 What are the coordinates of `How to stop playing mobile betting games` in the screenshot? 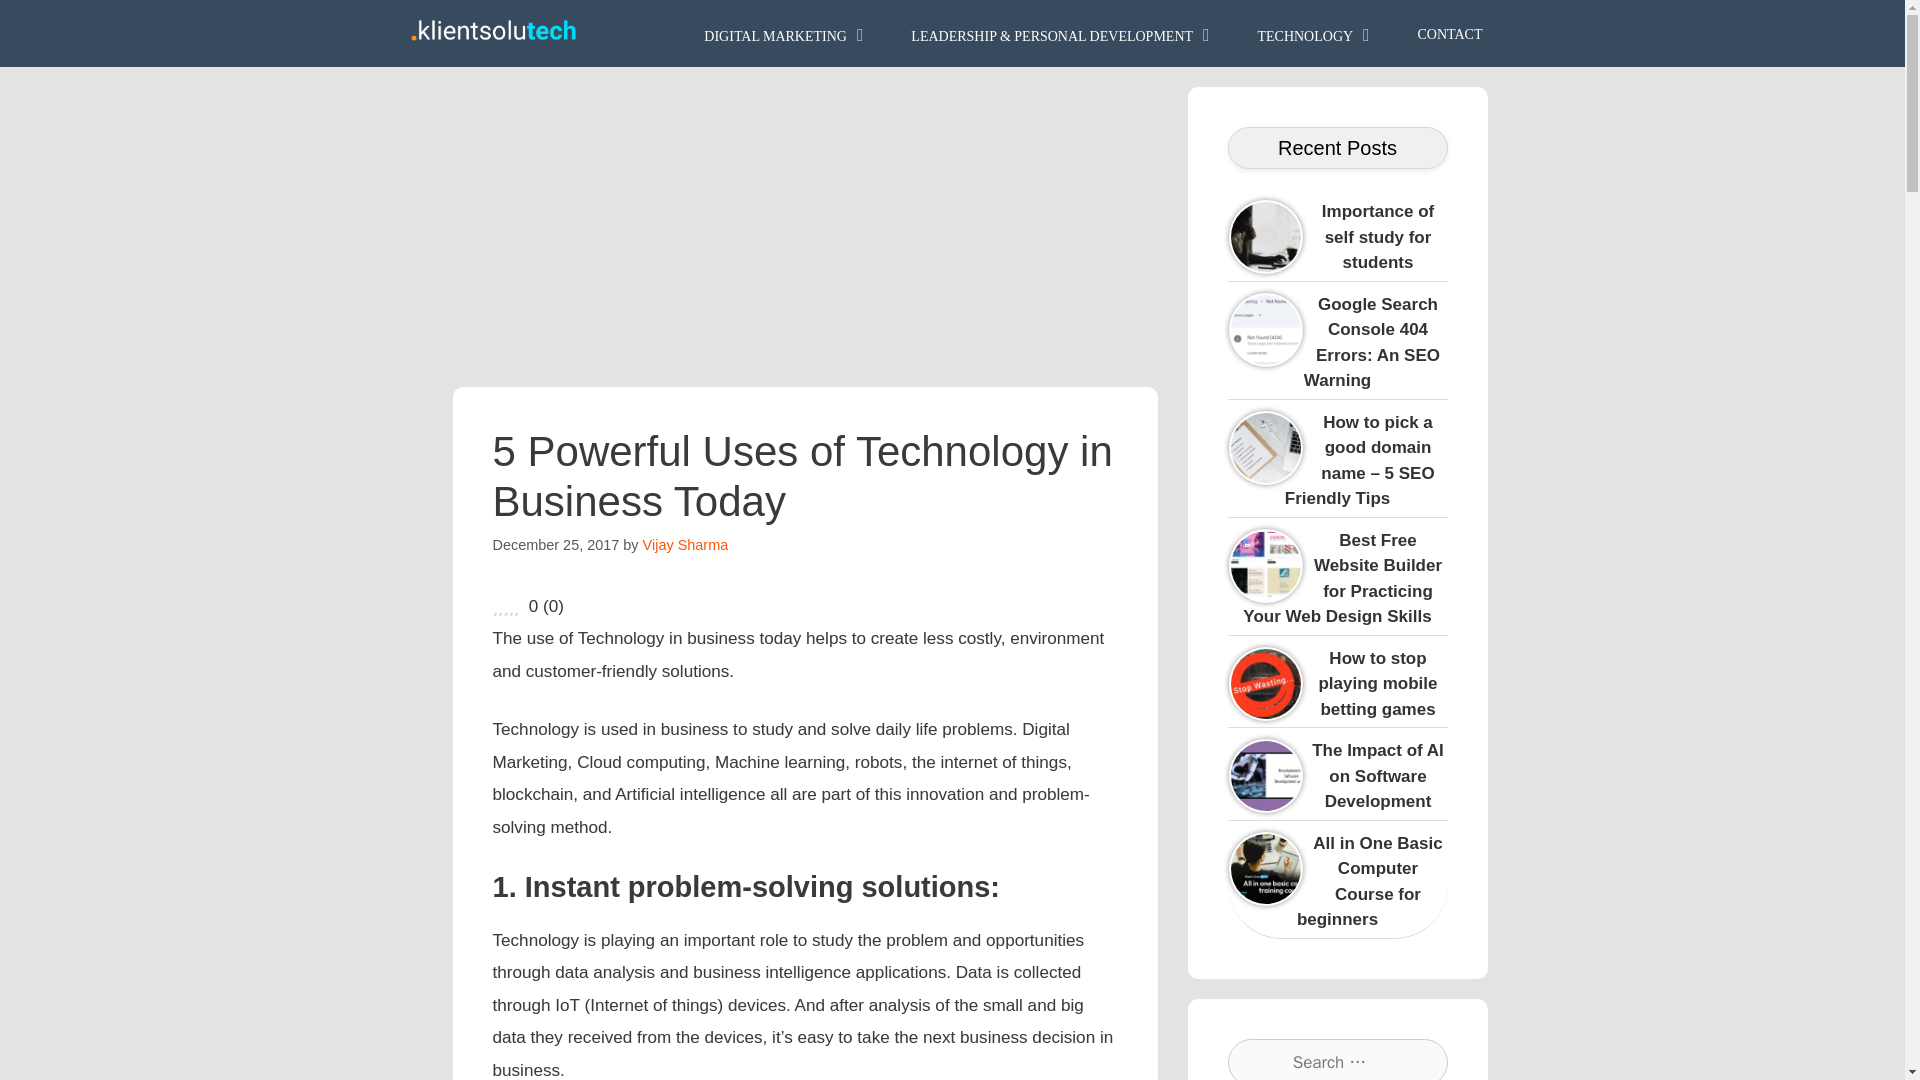 It's located at (1376, 683).